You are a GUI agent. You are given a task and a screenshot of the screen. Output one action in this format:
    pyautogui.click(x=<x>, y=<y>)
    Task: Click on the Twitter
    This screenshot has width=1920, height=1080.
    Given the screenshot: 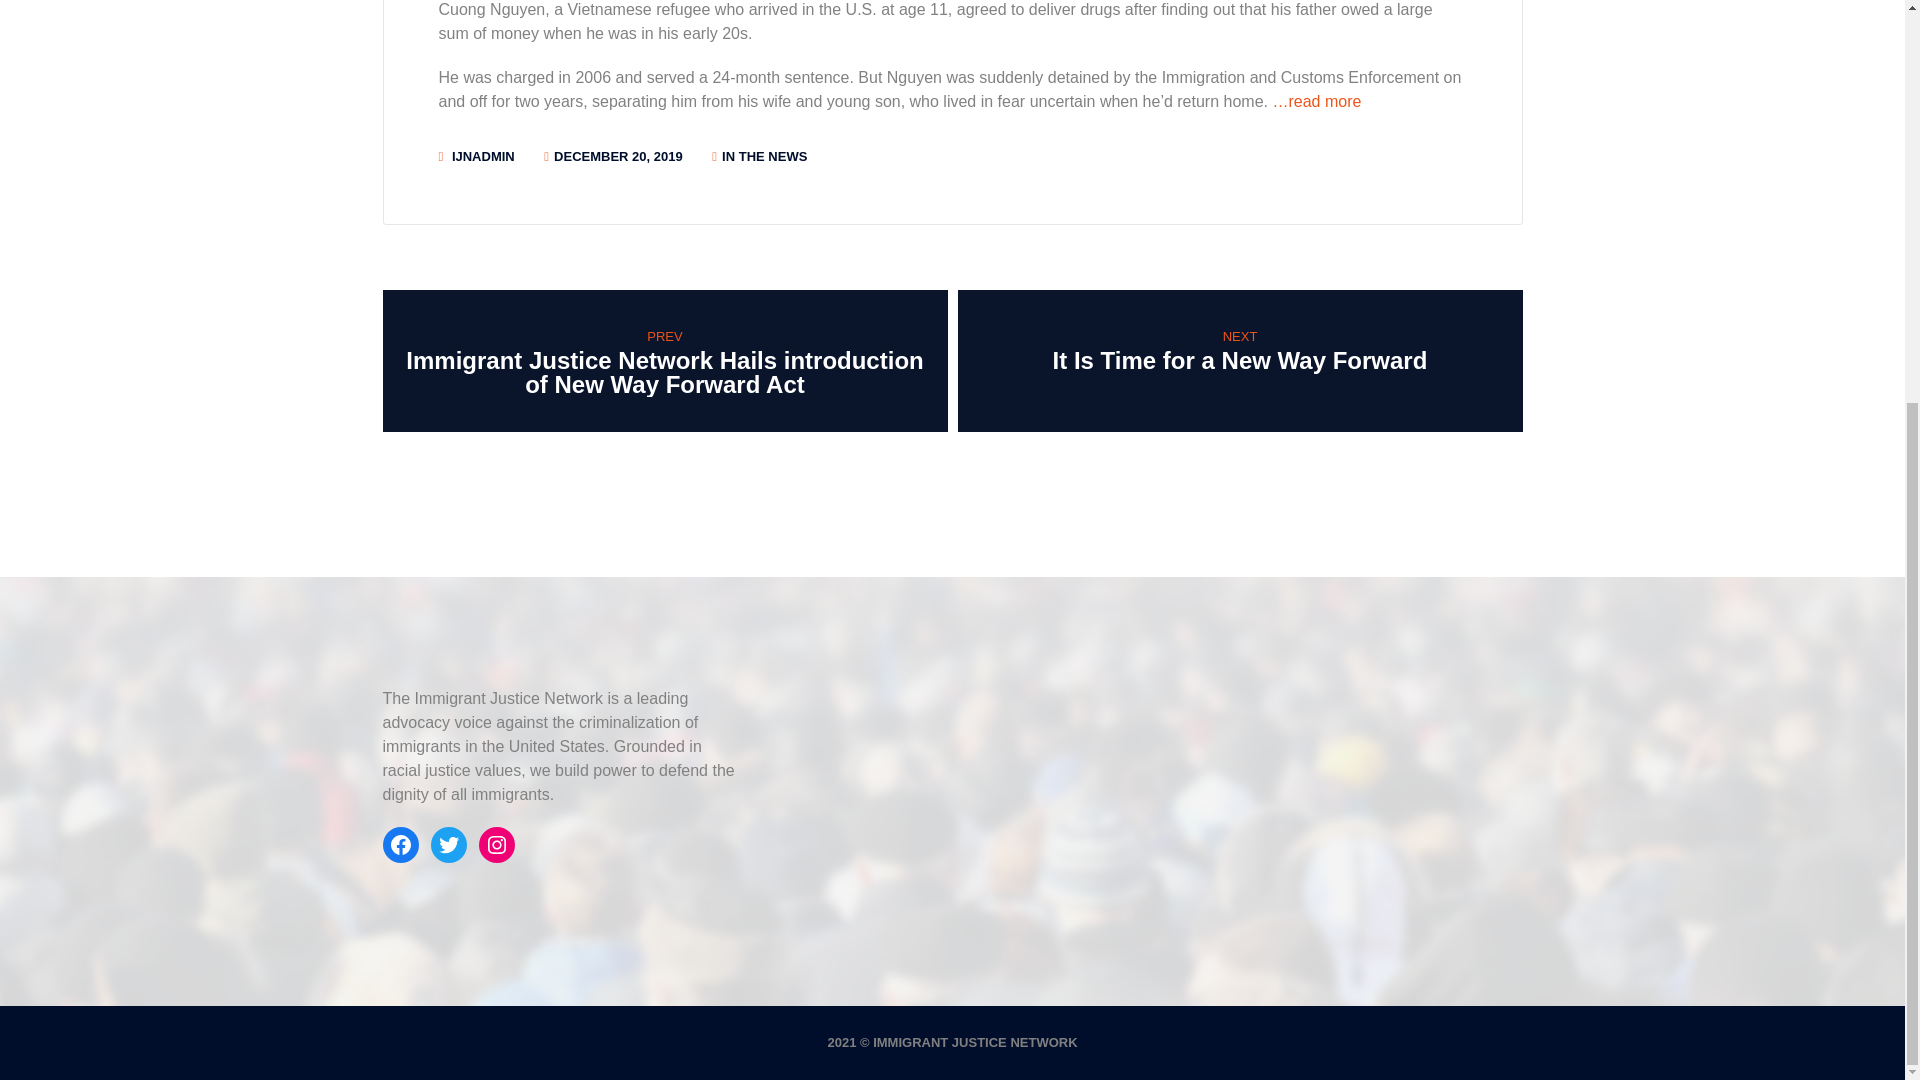 What is the action you would take?
    pyautogui.click(x=448, y=844)
    